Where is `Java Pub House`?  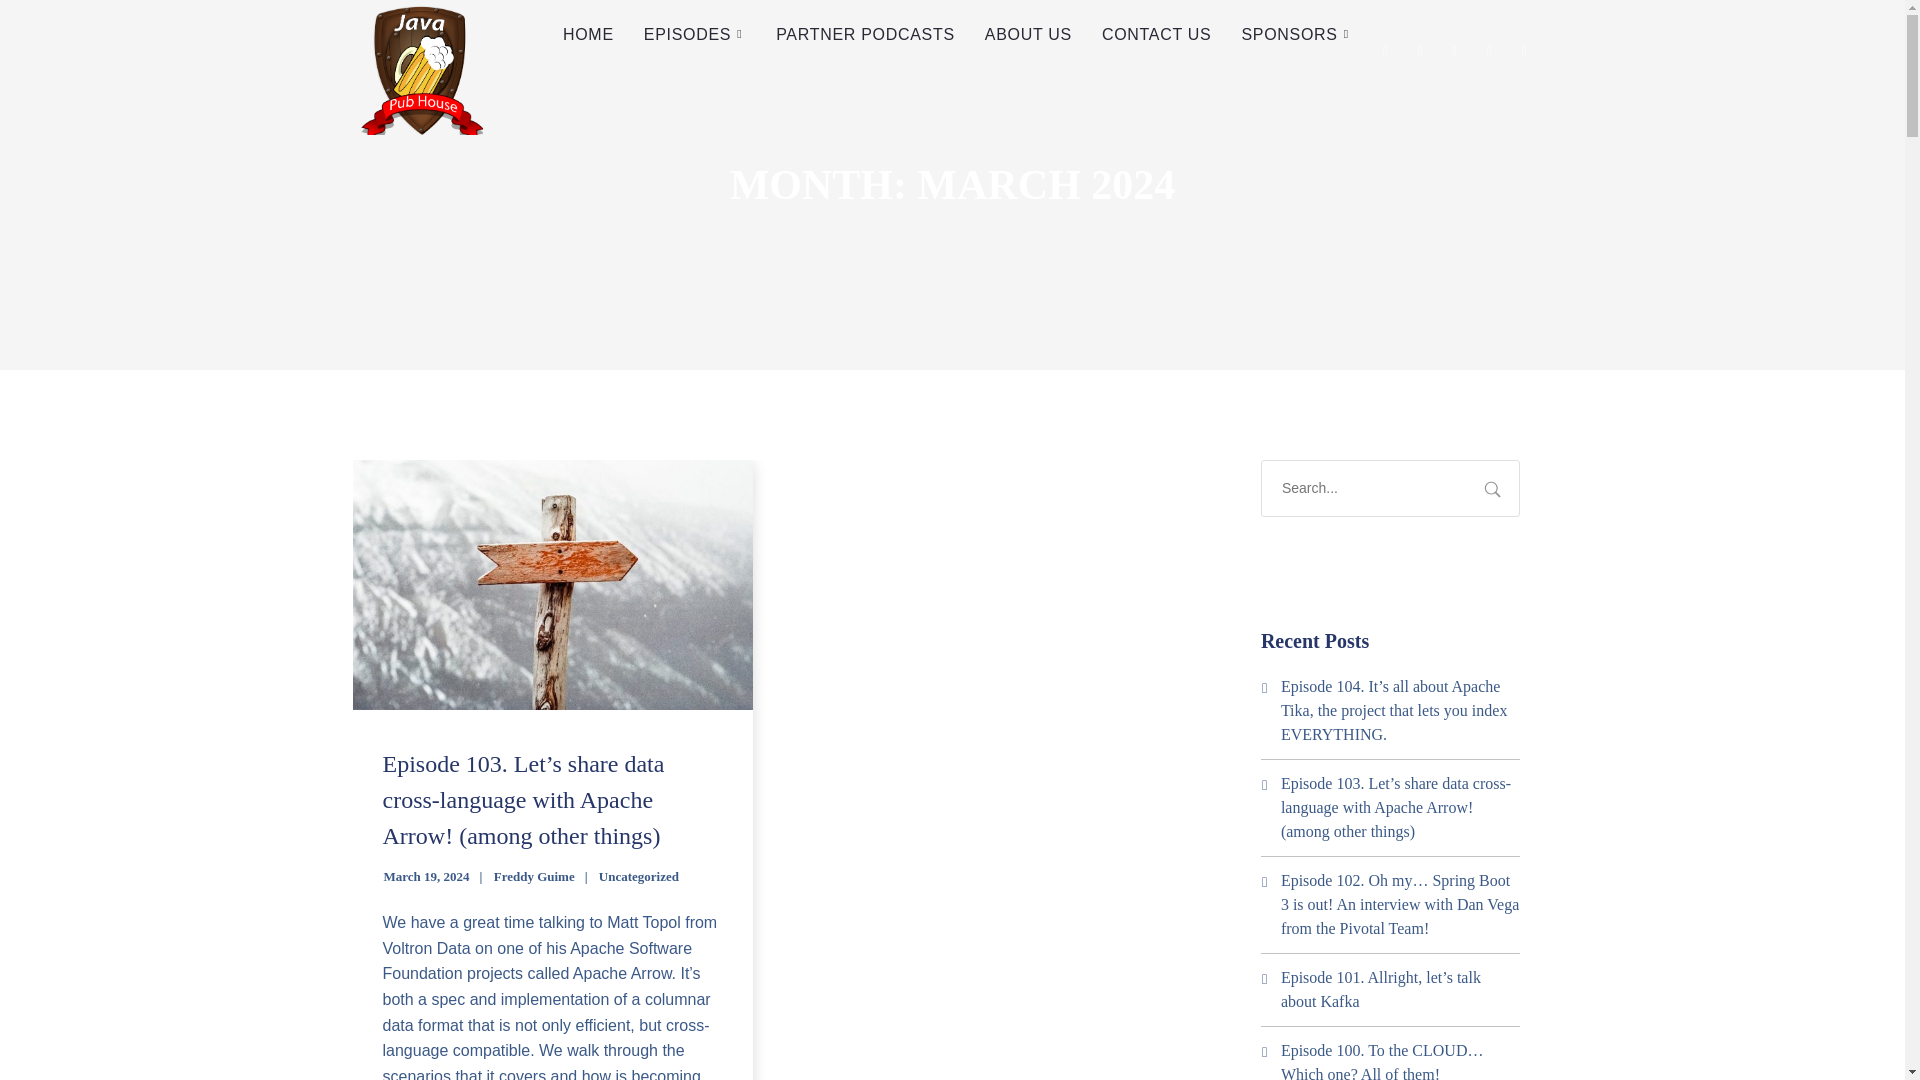 Java Pub House is located at coordinates (416, 68).